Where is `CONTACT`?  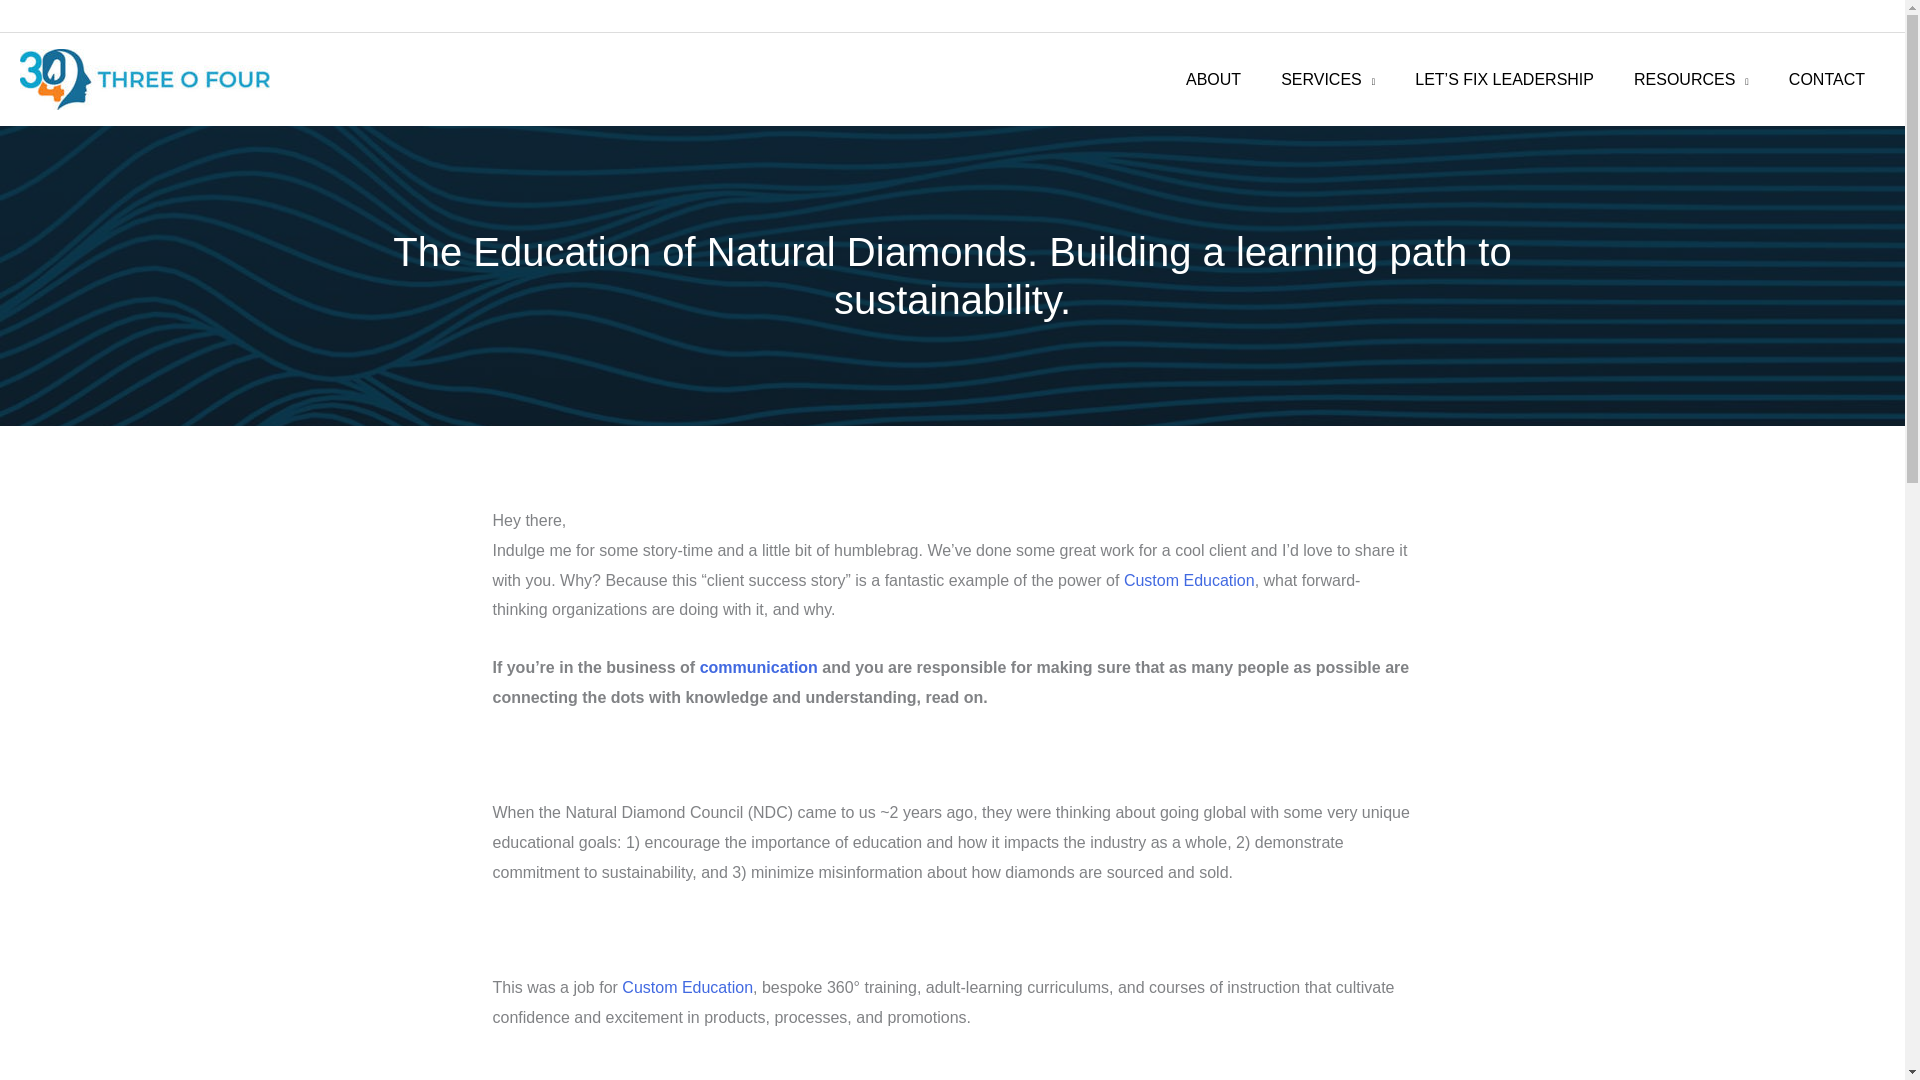 CONTACT is located at coordinates (1826, 80).